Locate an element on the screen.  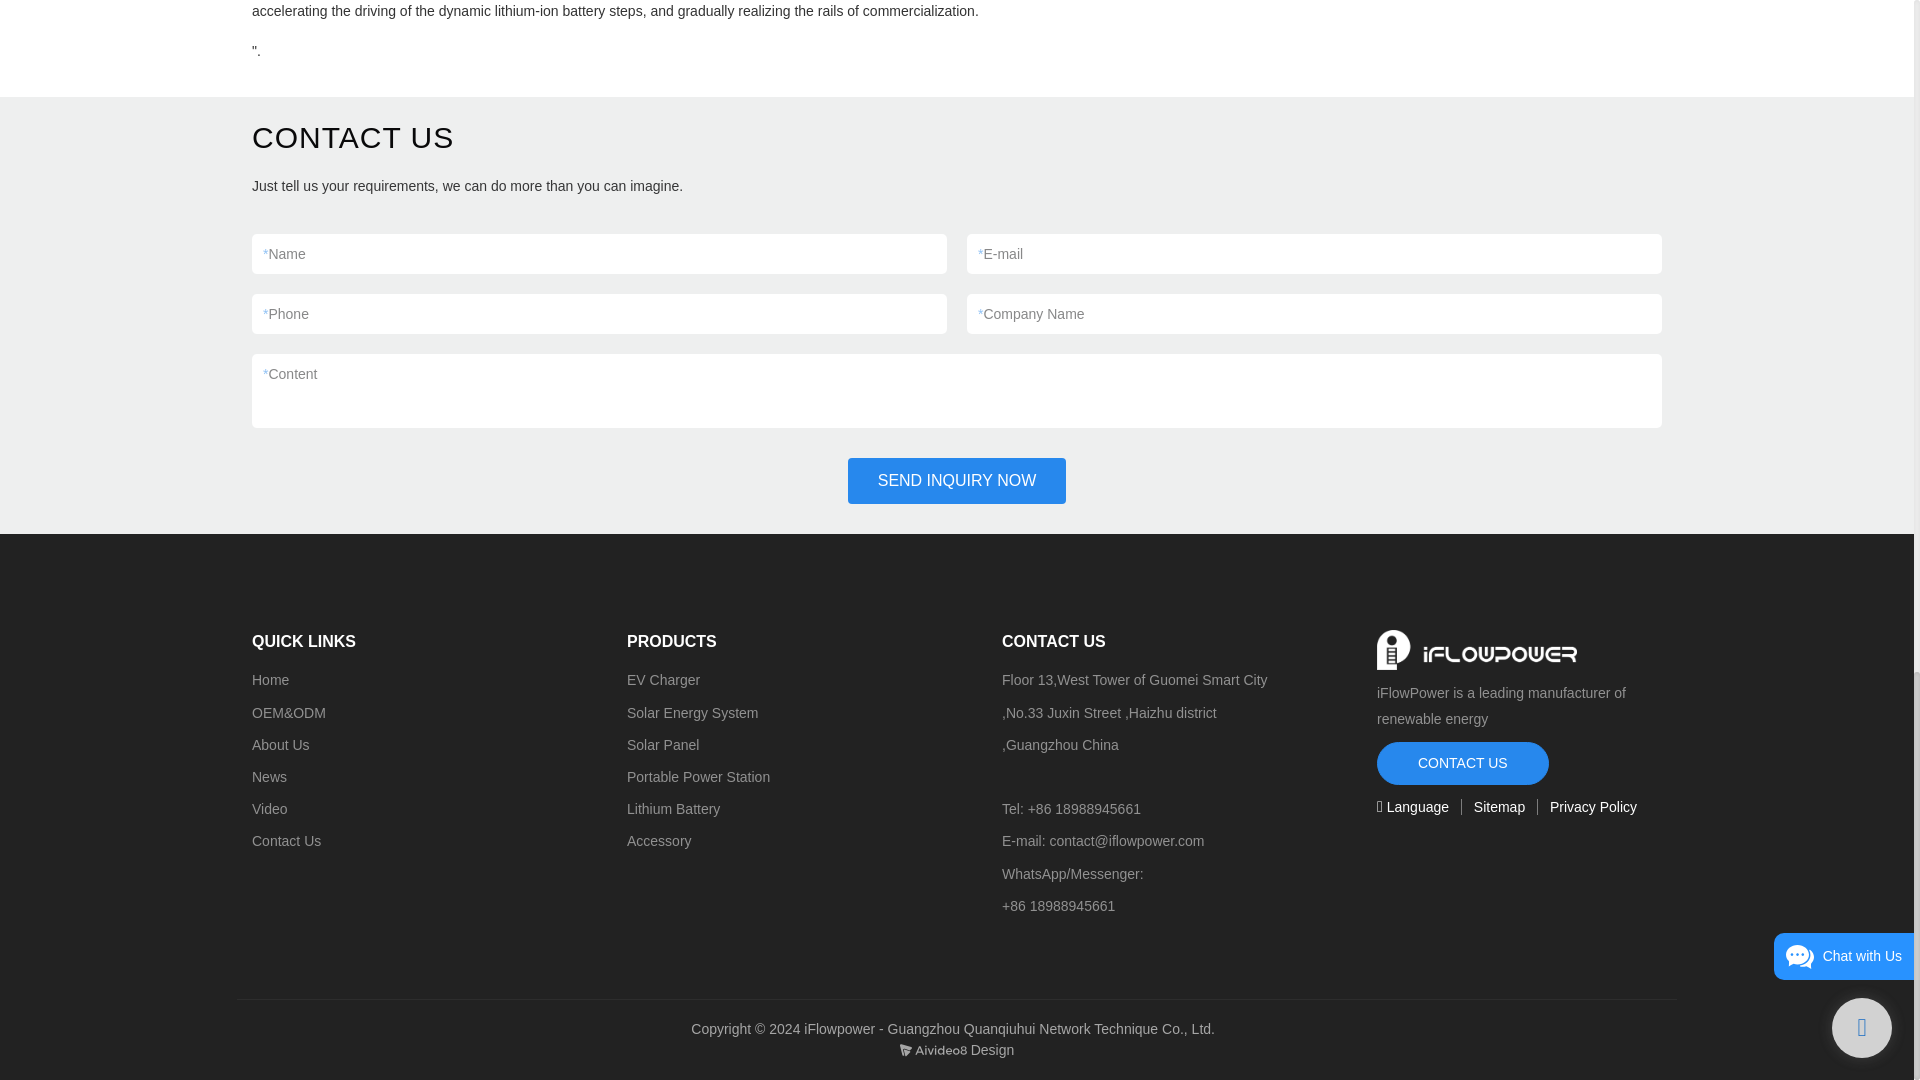
Contact Us is located at coordinates (286, 840).